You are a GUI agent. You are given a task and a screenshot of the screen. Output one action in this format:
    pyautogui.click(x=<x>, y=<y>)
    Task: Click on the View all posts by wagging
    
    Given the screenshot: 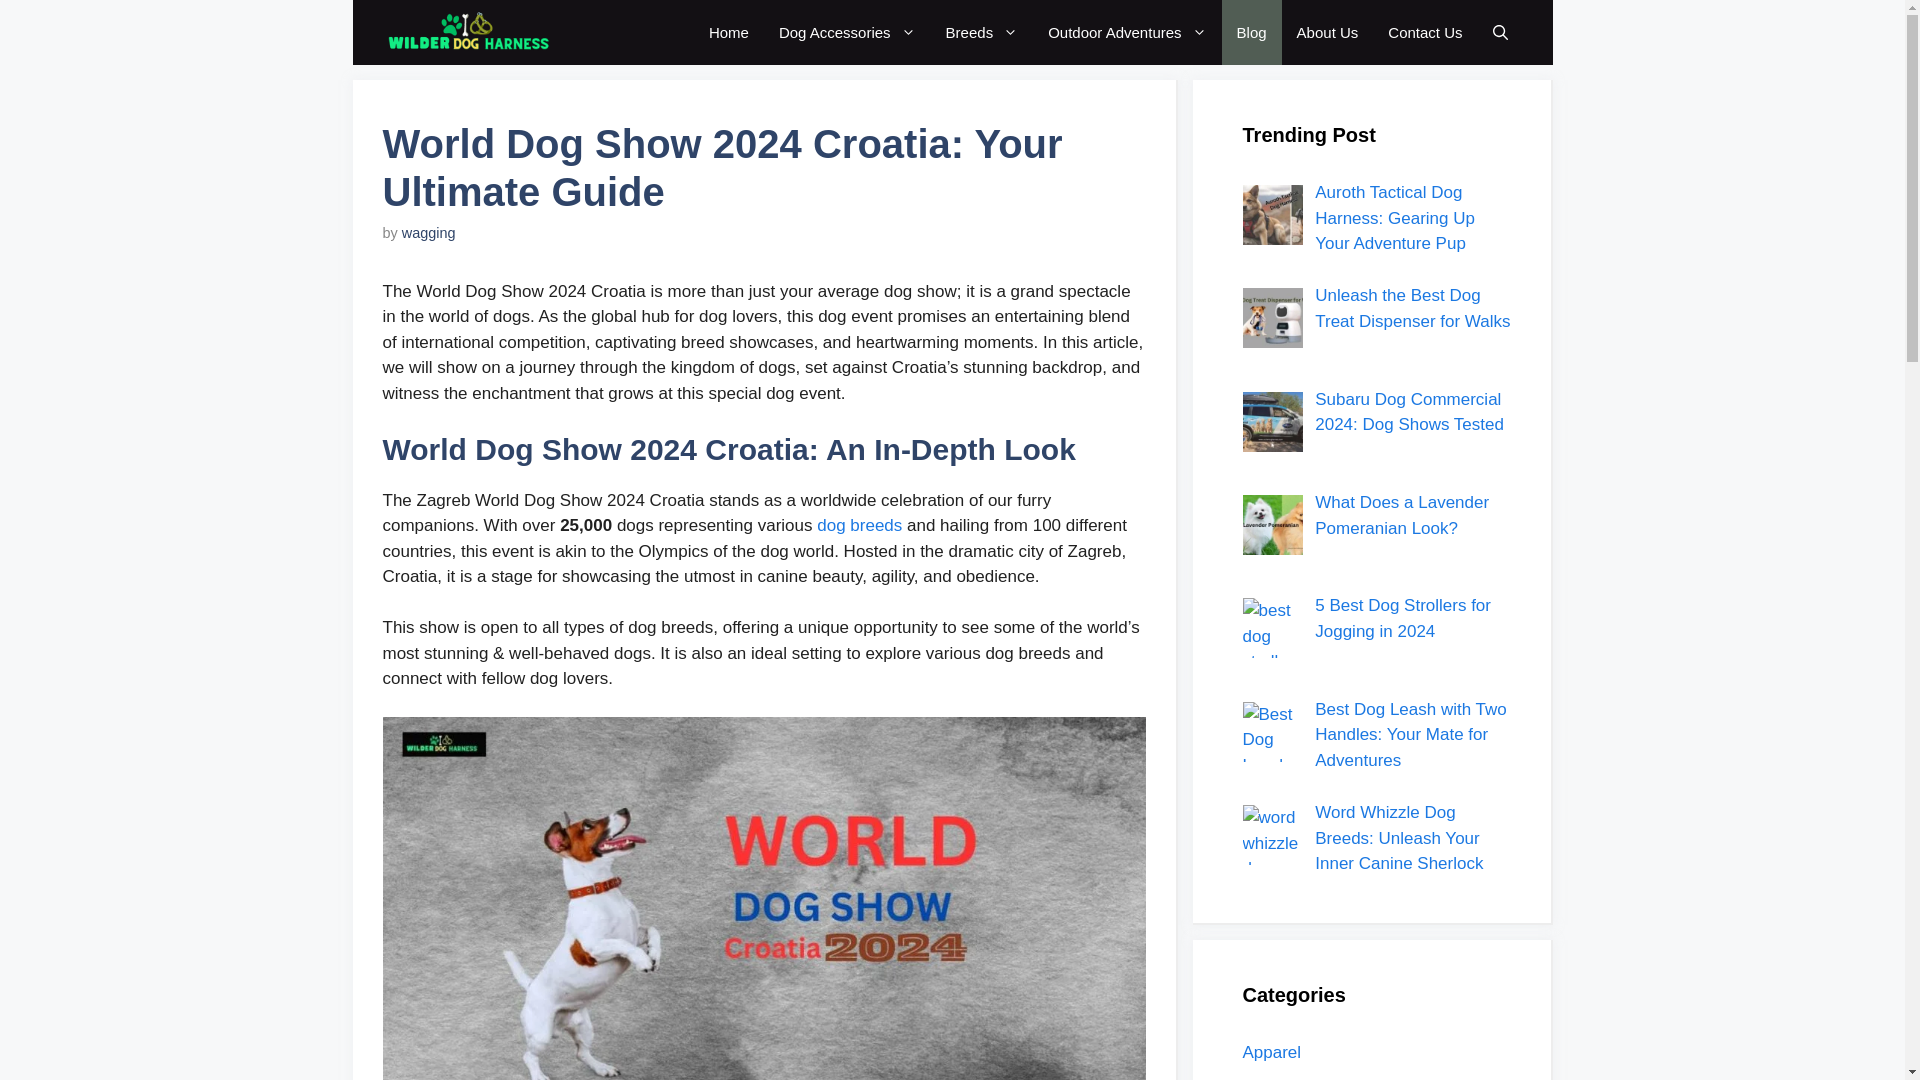 What is the action you would take?
    pyautogui.click(x=428, y=232)
    